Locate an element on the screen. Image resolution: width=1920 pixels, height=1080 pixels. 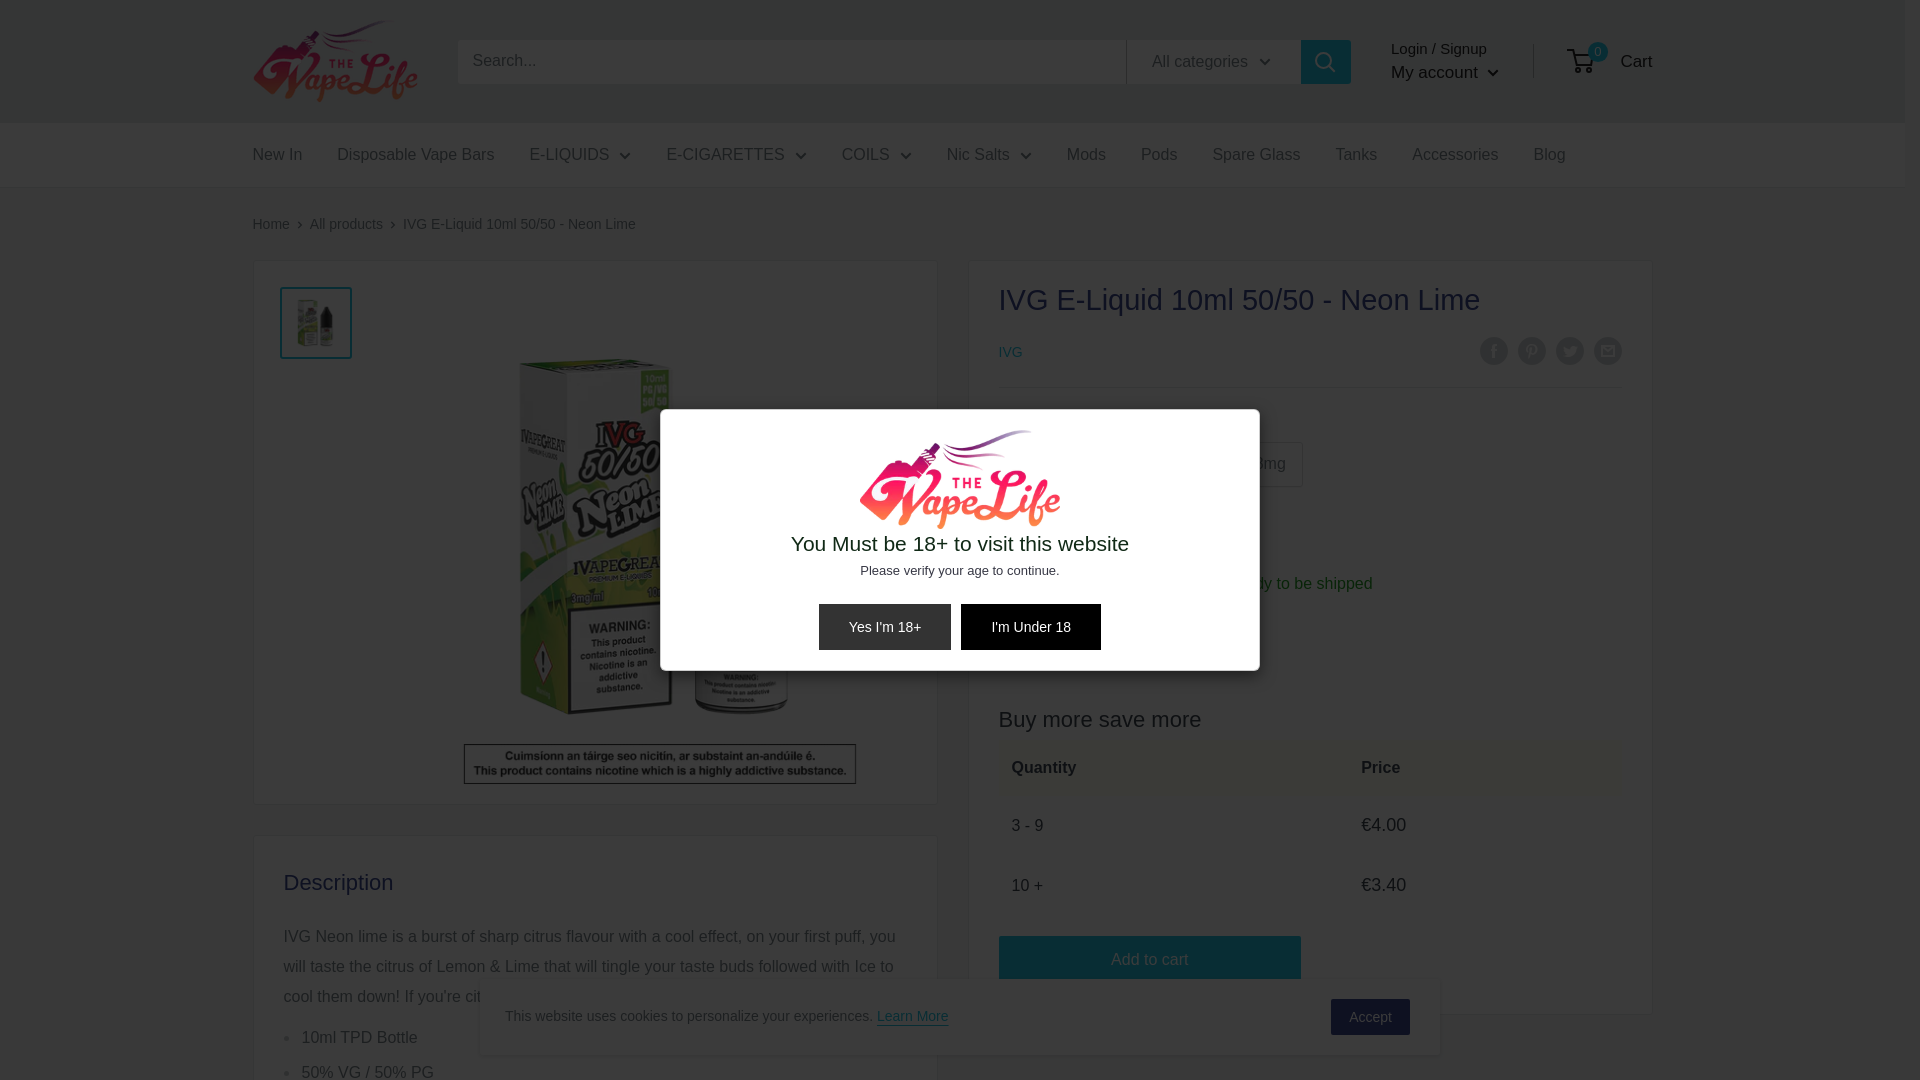
12mg is located at coordinates (1184, 464).